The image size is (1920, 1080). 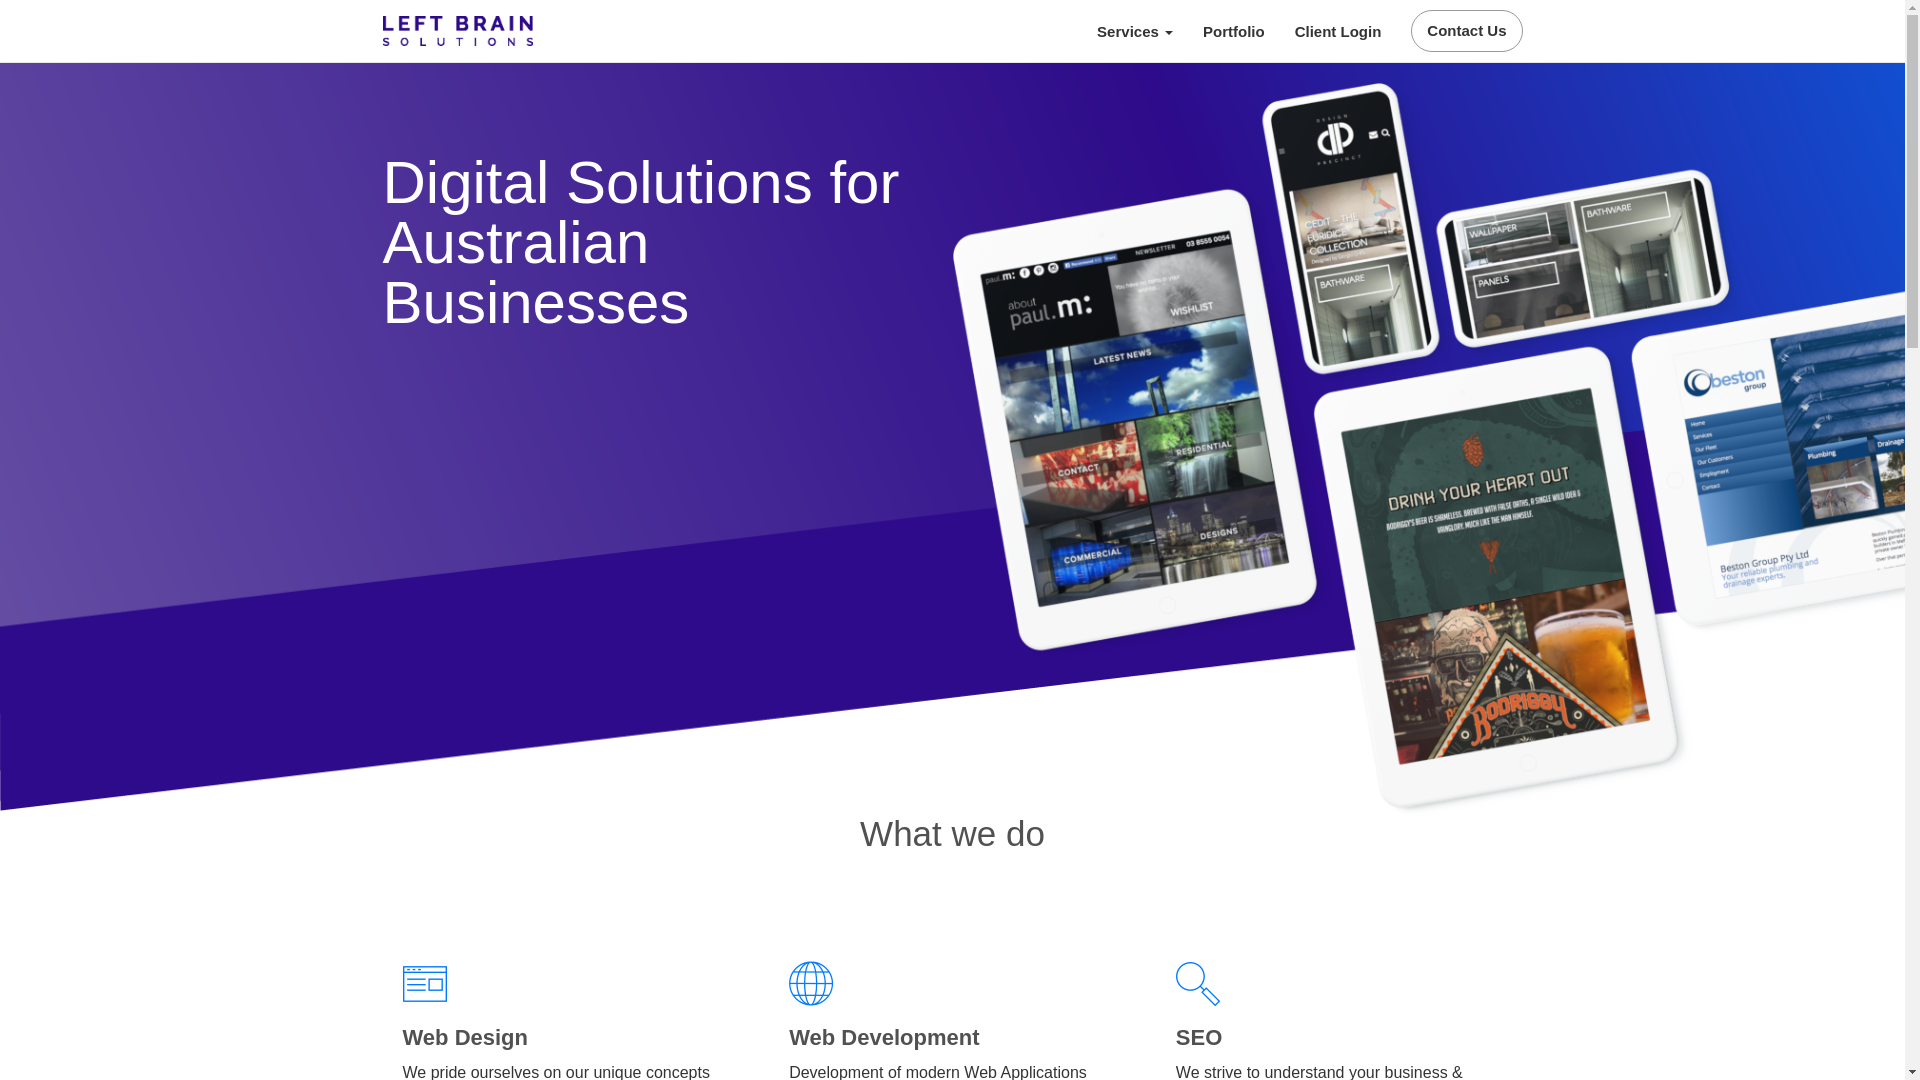 What do you see at coordinates (1338, 31) in the screenshot?
I see `Client Login` at bounding box center [1338, 31].